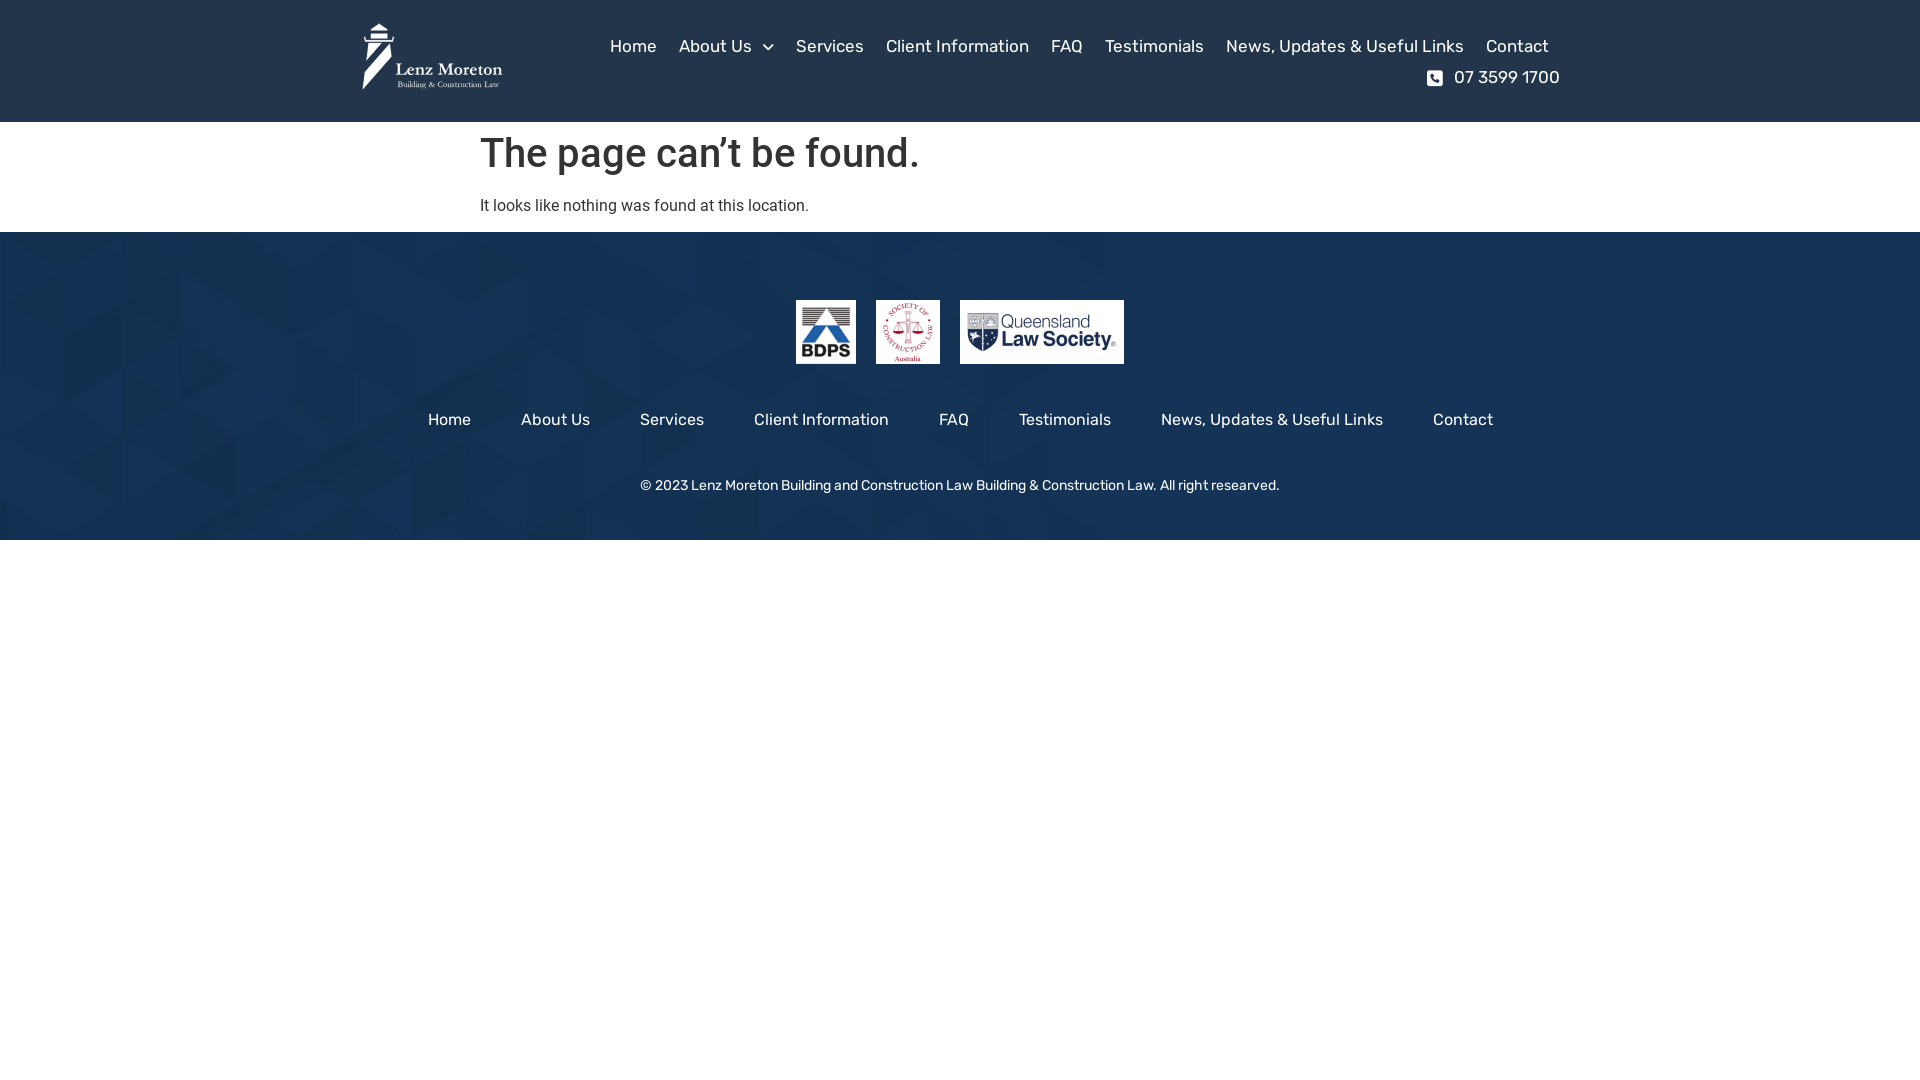  Describe the element at coordinates (820, 420) in the screenshot. I see `Client Information` at that location.